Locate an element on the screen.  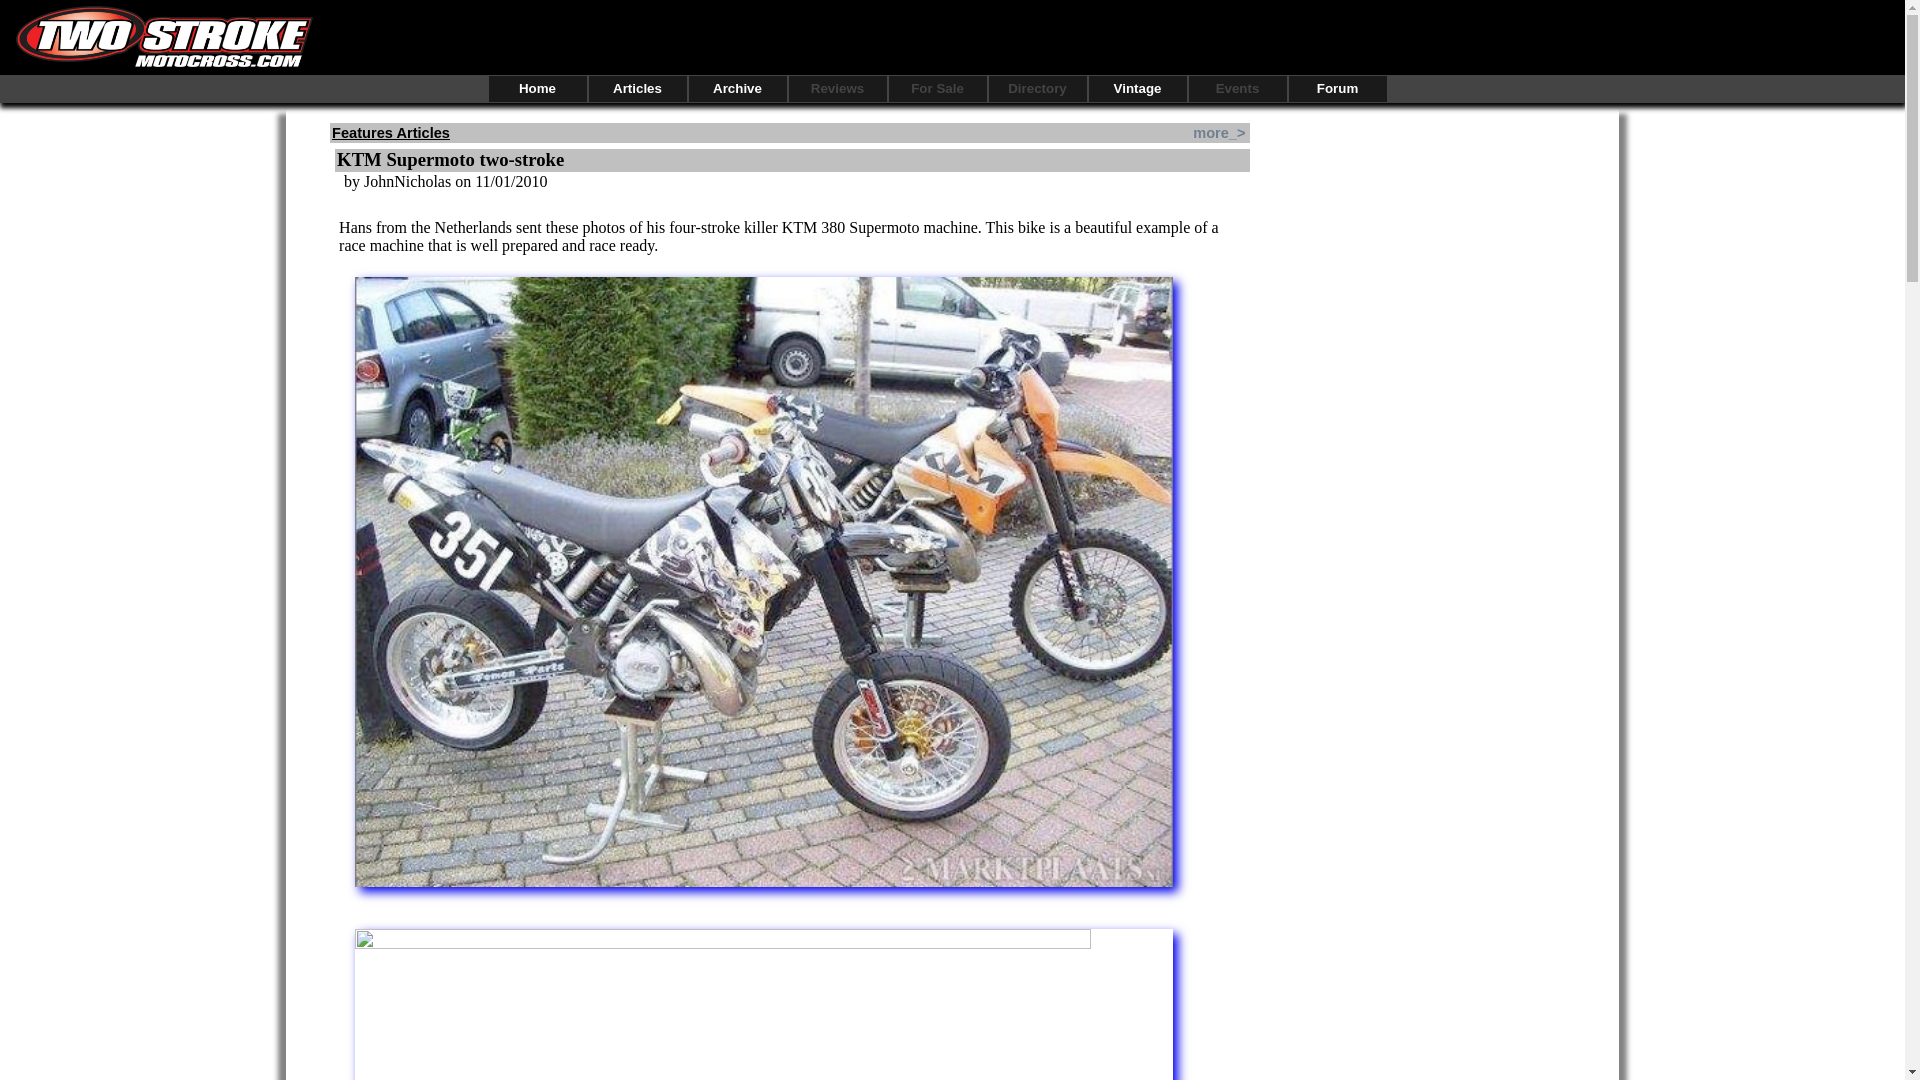
Events is located at coordinates (1237, 88).